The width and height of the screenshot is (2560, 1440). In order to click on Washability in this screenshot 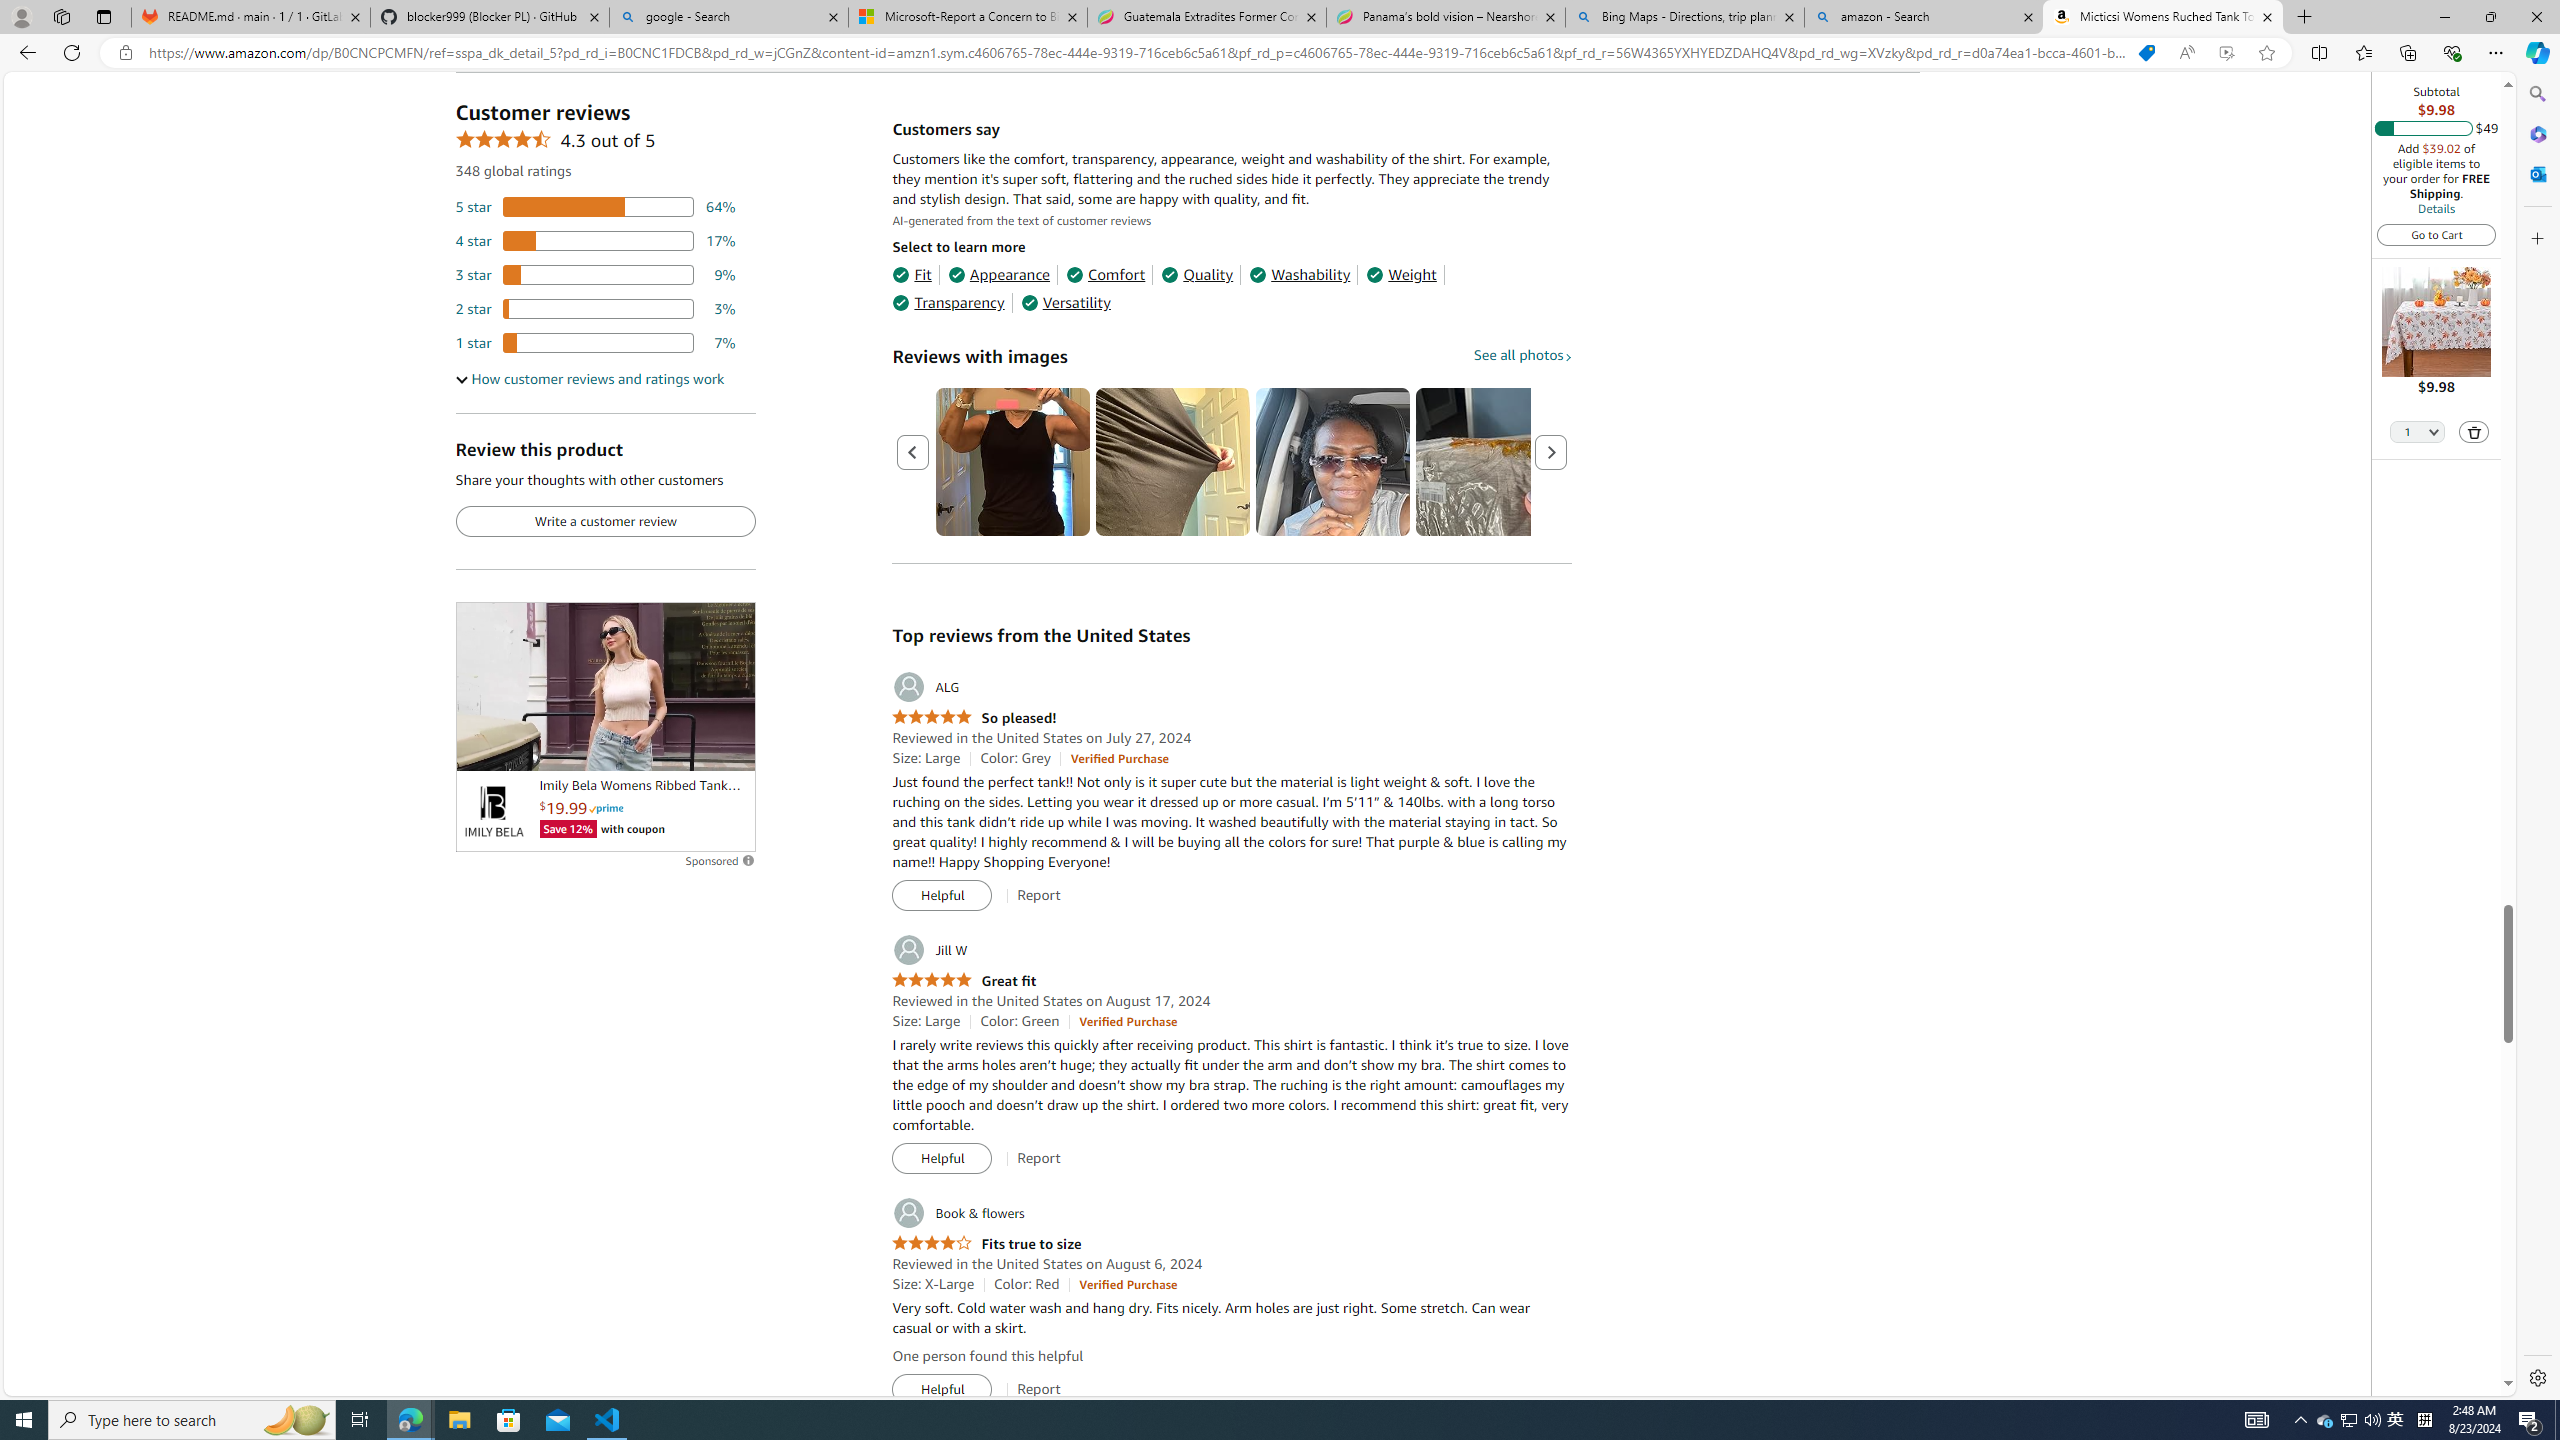, I will do `click(1300, 275)`.